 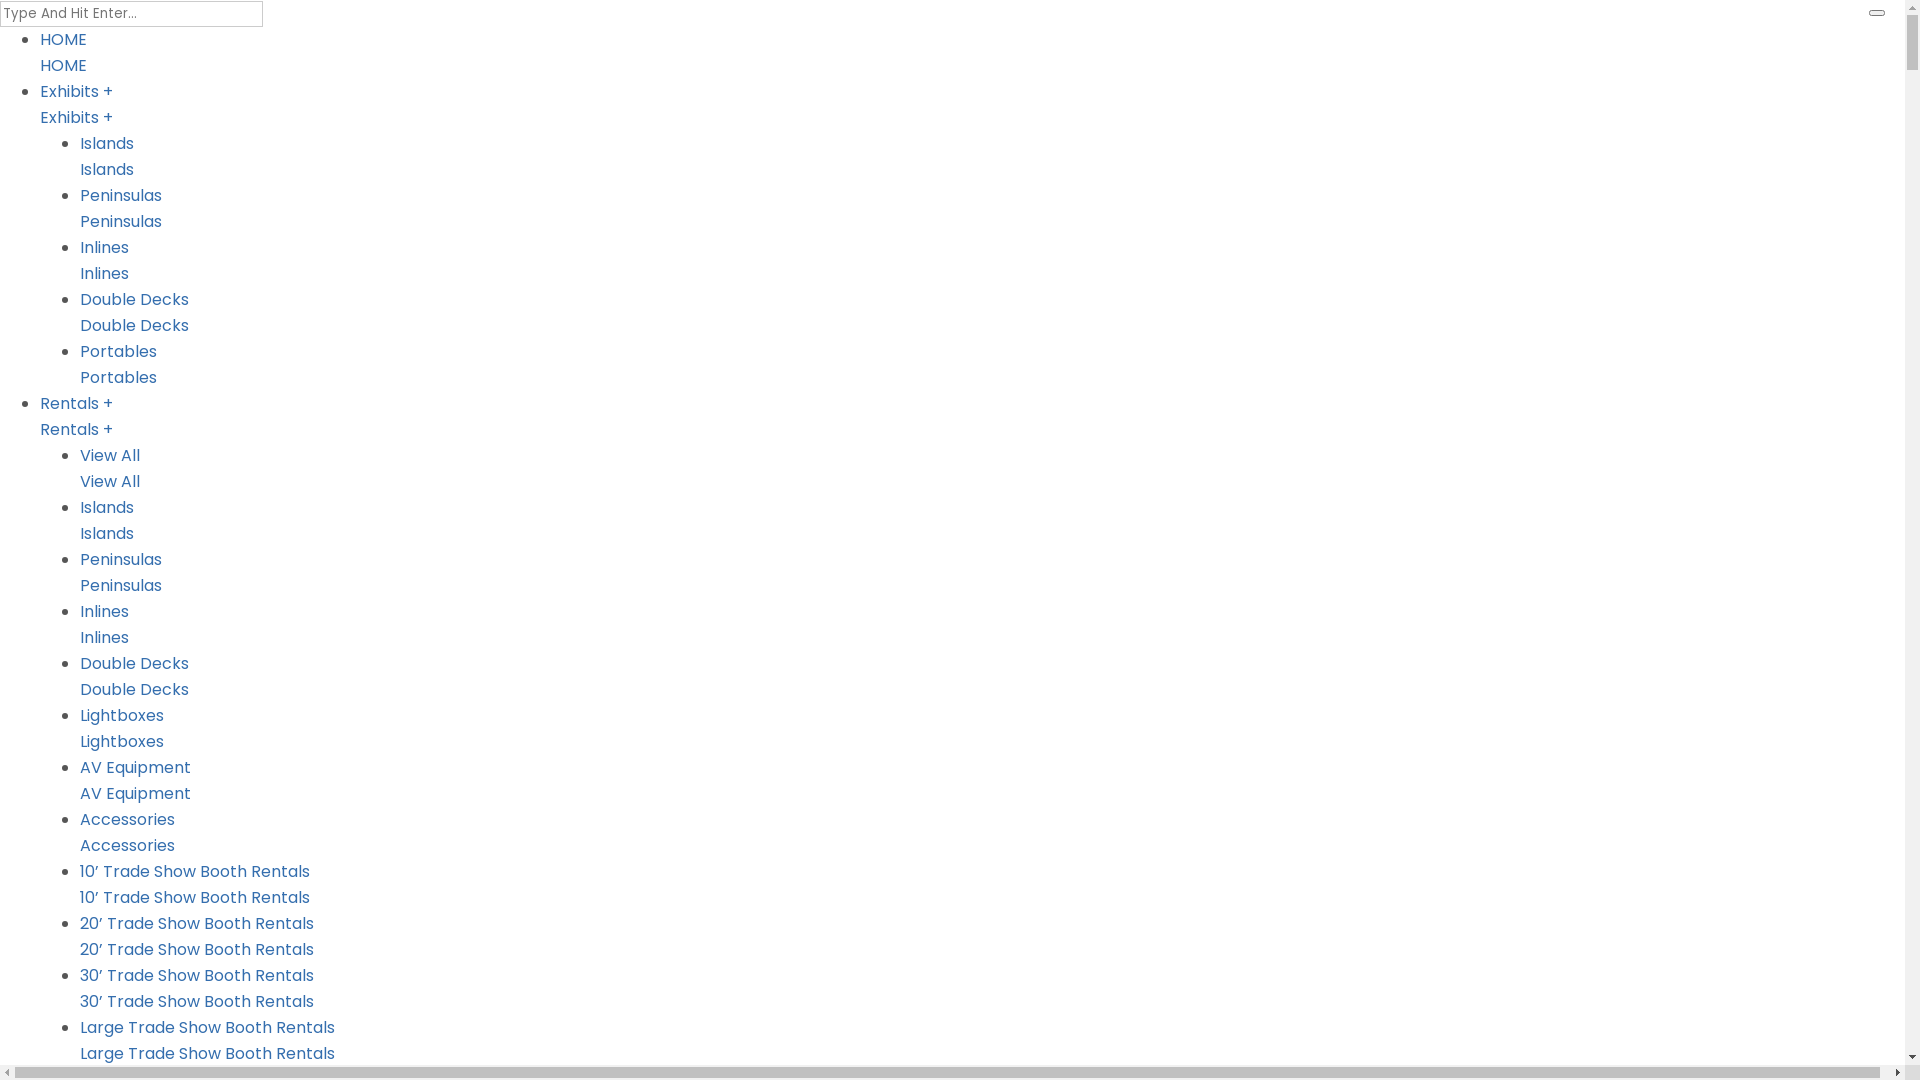 What do you see at coordinates (992, 729) in the screenshot?
I see `Lightboxes
Lightboxes` at bounding box center [992, 729].